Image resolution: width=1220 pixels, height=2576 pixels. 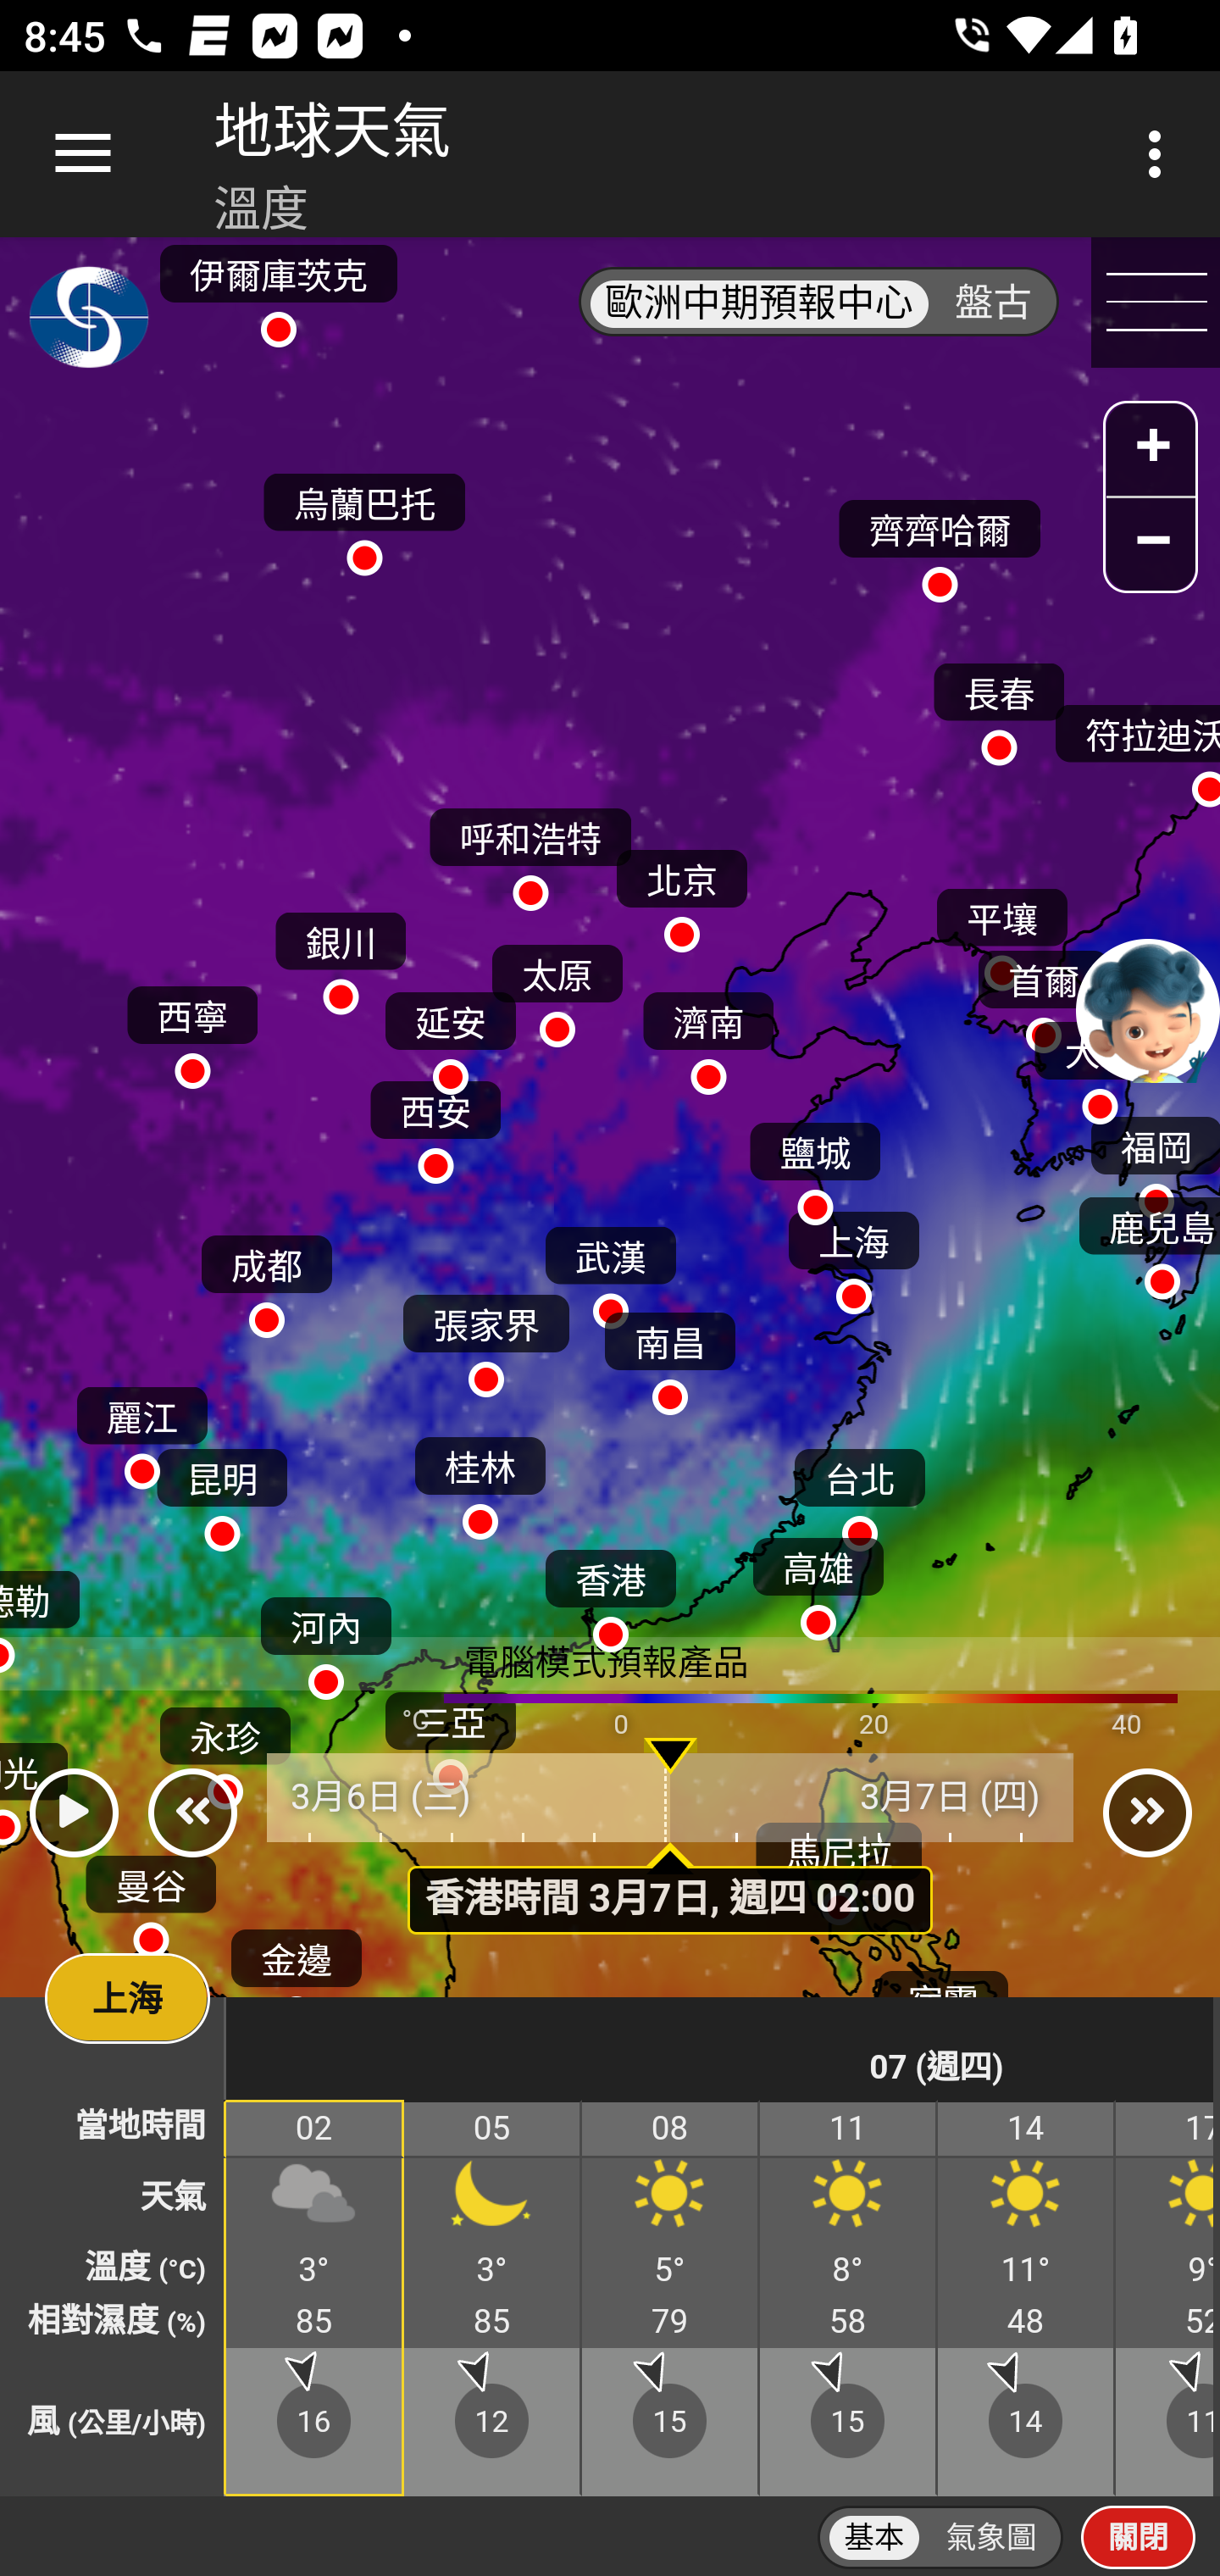 I want to click on 符拉迪沃斯托克, so click(x=1135, y=749).